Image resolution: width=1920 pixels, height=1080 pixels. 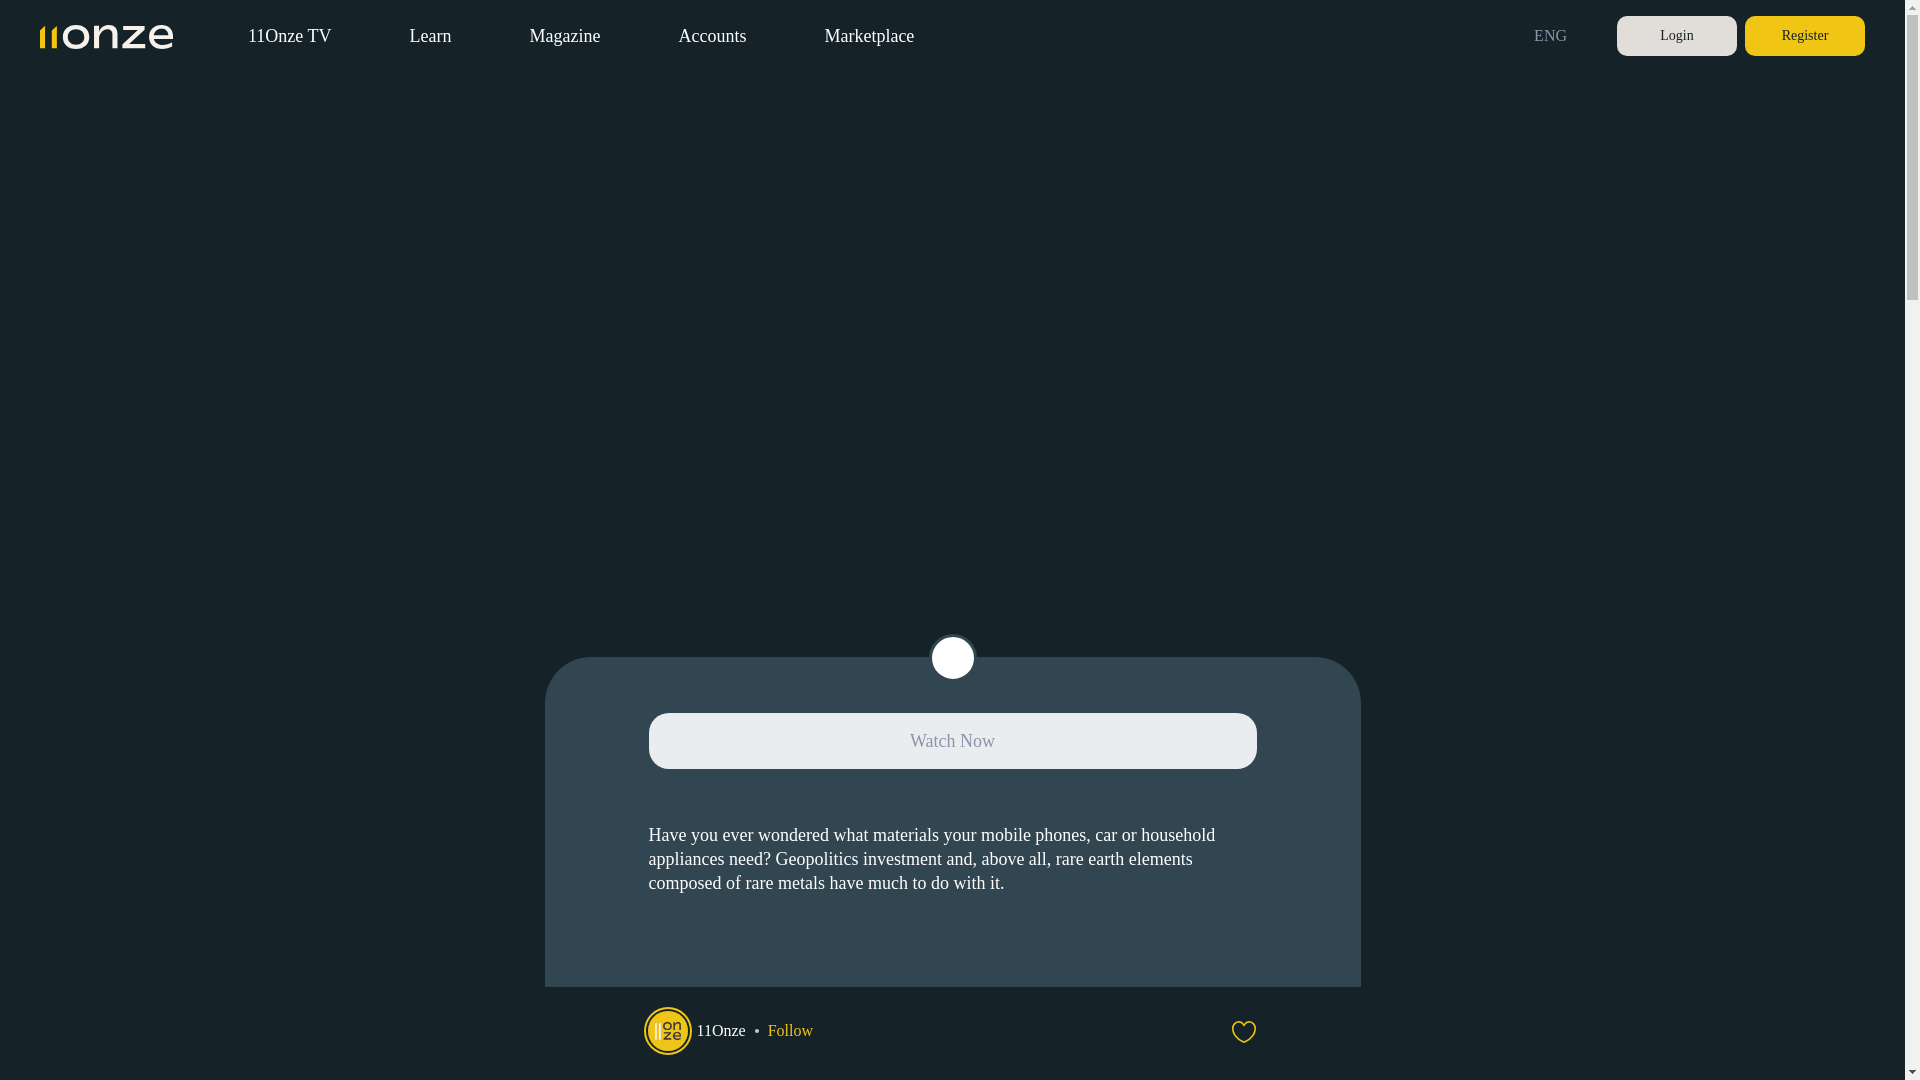 What do you see at coordinates (1556, 35) in the screenshot?
I see `ENG` at bounding box center [1556, 35].